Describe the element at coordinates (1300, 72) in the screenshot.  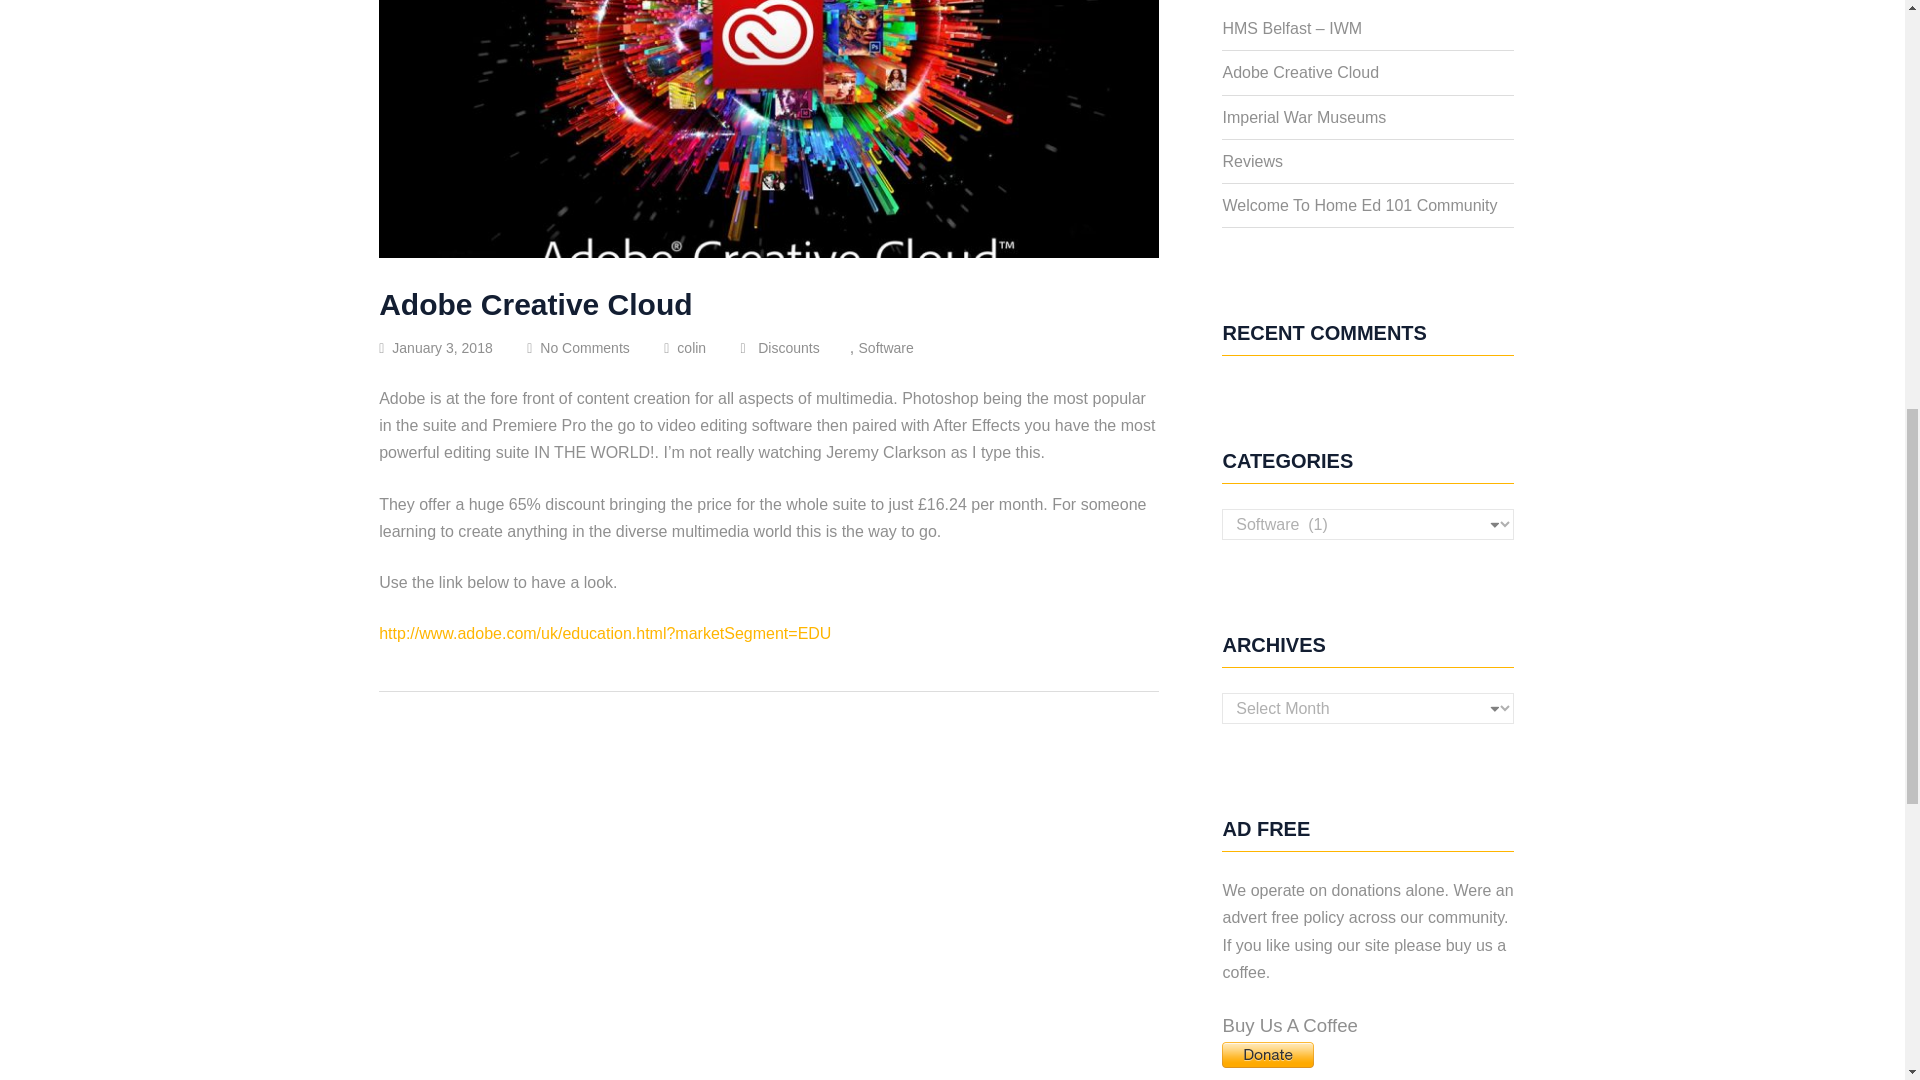
I see `Adobe Creative Cloud` at that location.